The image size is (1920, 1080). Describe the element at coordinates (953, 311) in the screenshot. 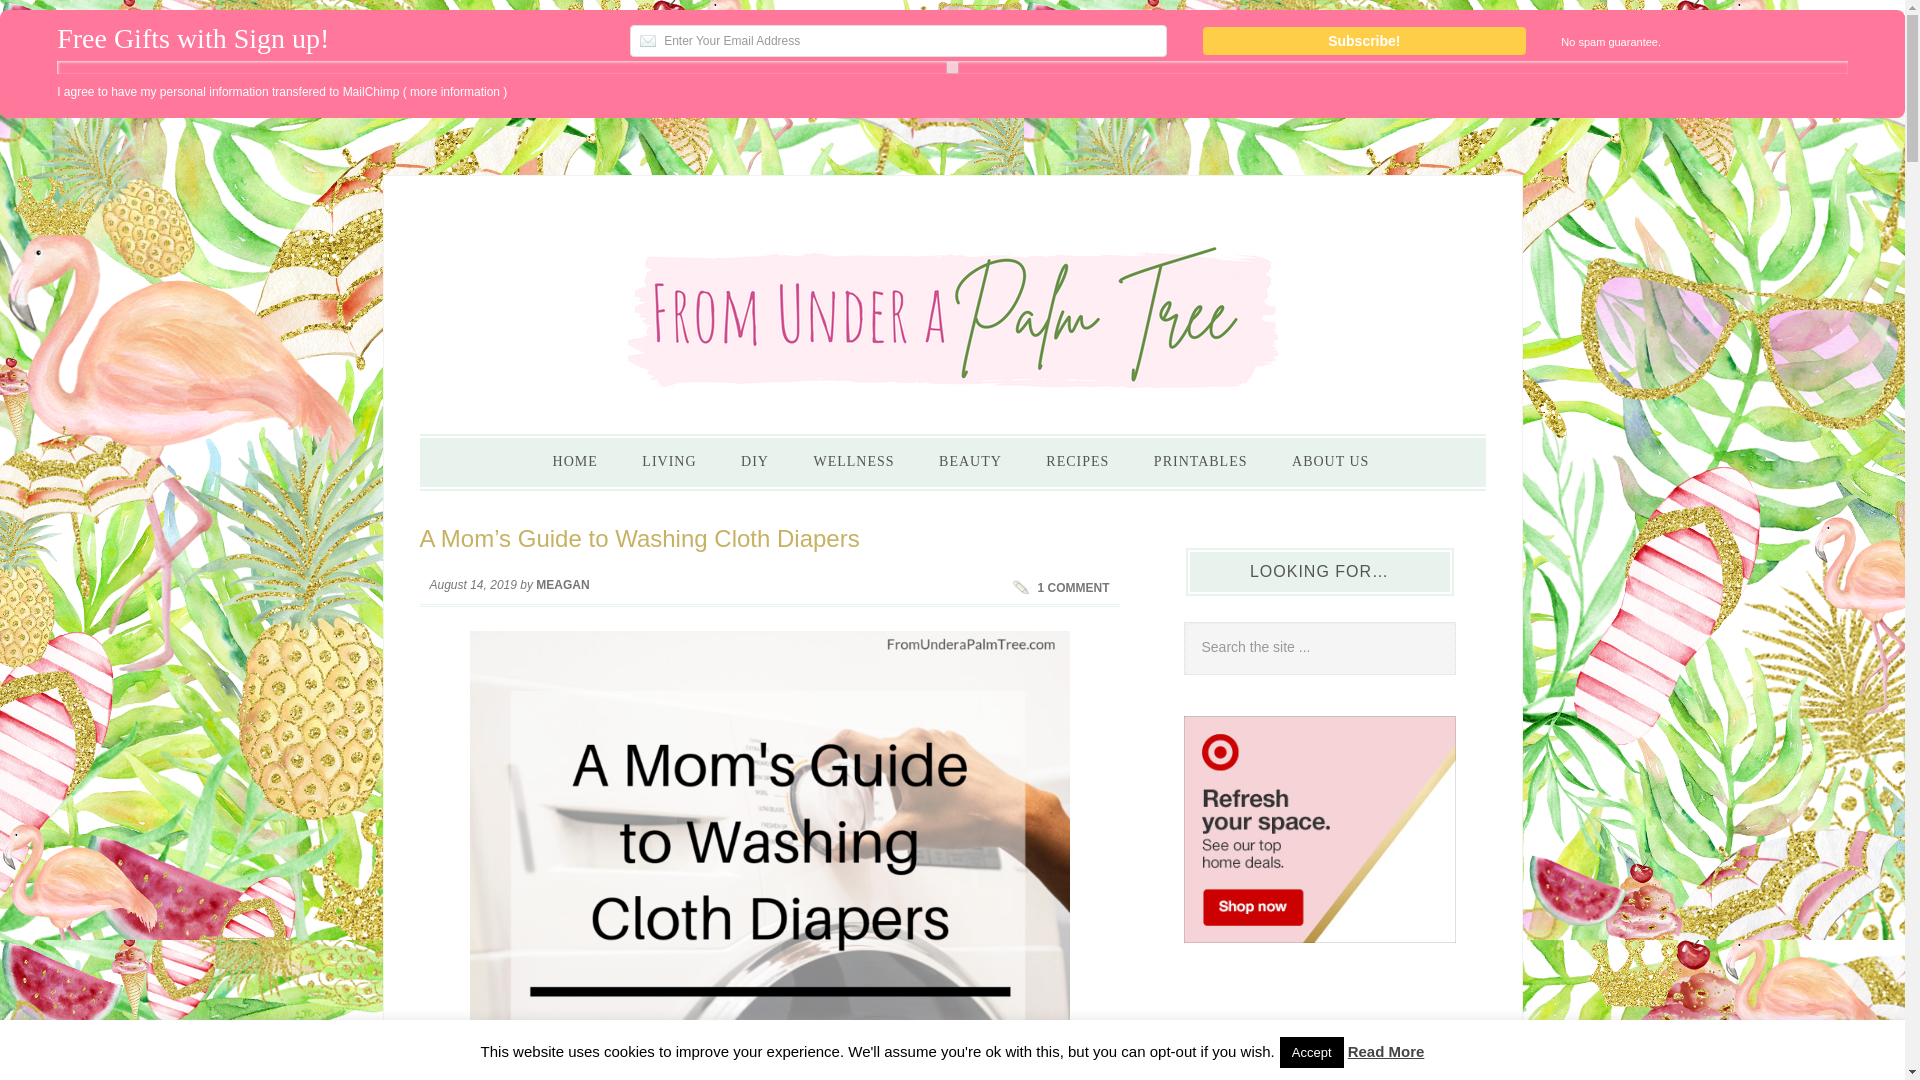

I see `From Under a Palm Tree` at that location.